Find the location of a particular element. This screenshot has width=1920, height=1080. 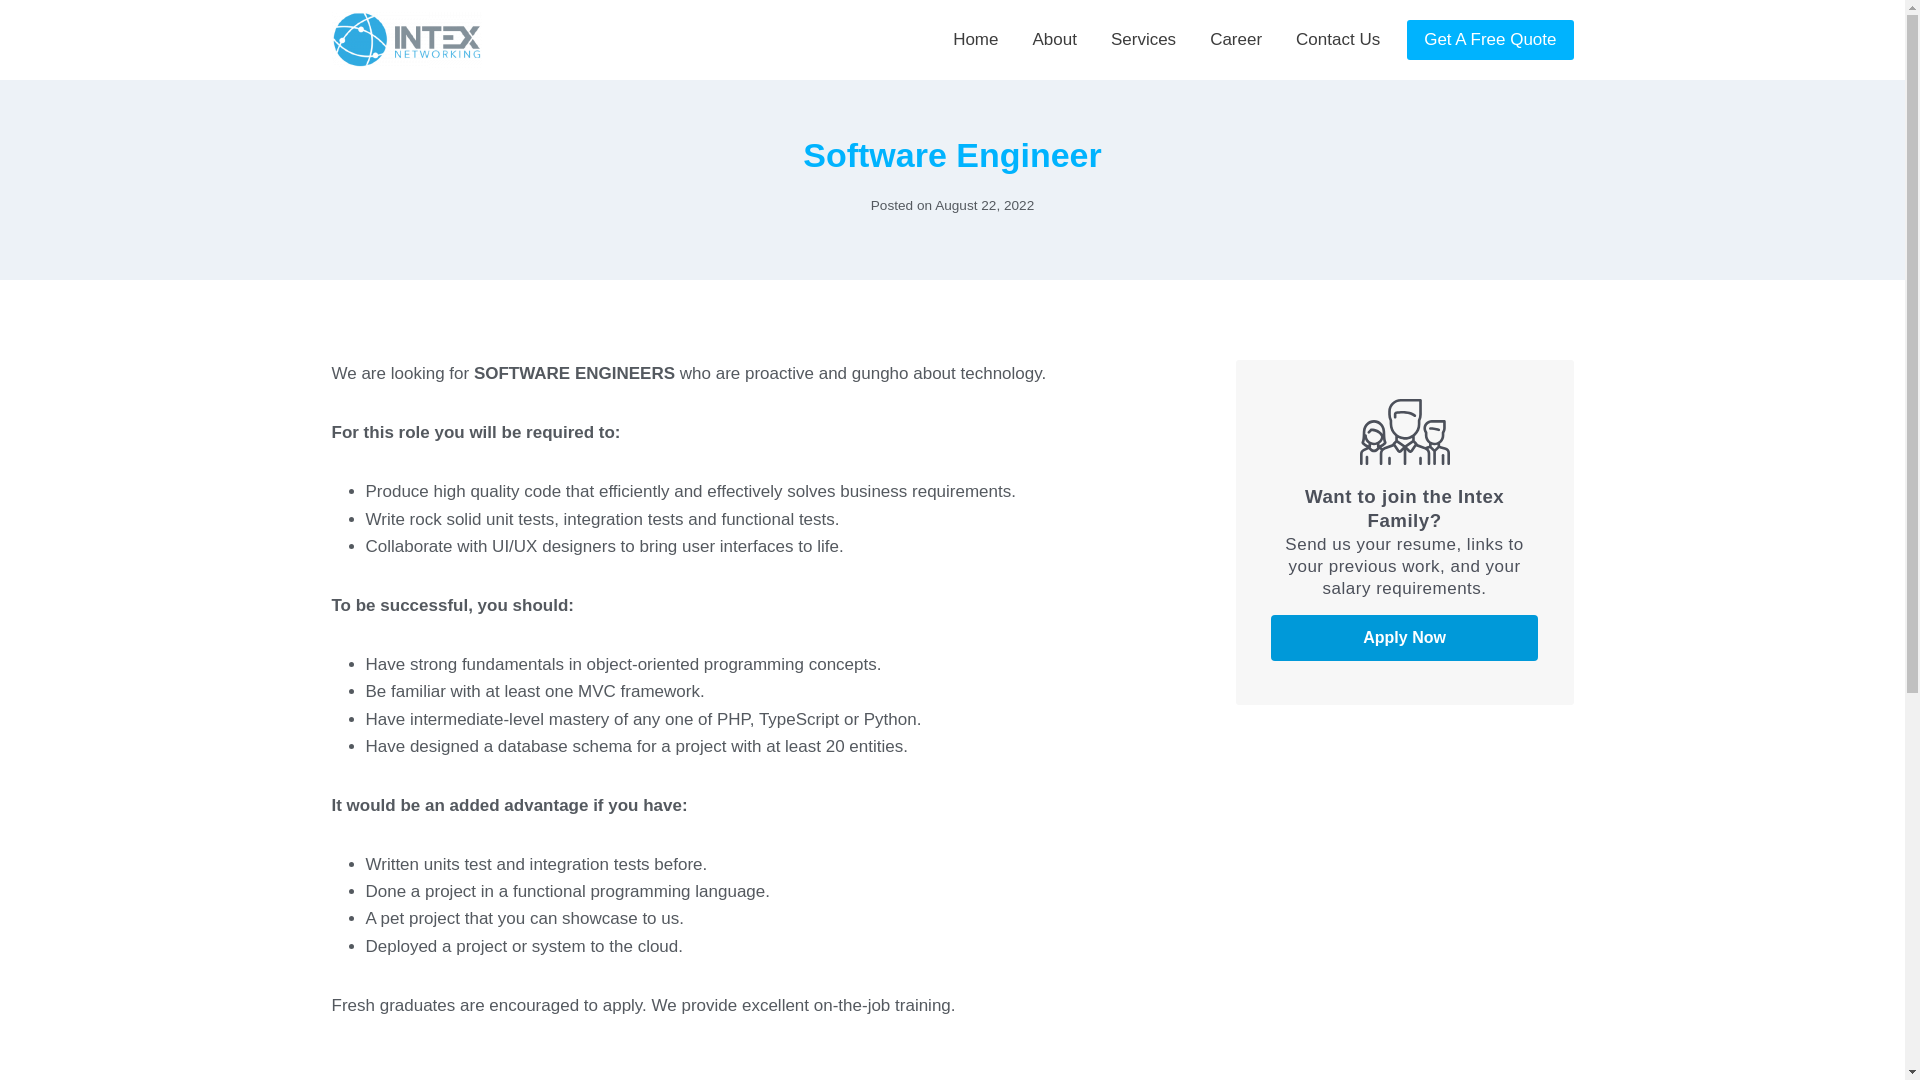

About is located at coordinates (1054, 40).